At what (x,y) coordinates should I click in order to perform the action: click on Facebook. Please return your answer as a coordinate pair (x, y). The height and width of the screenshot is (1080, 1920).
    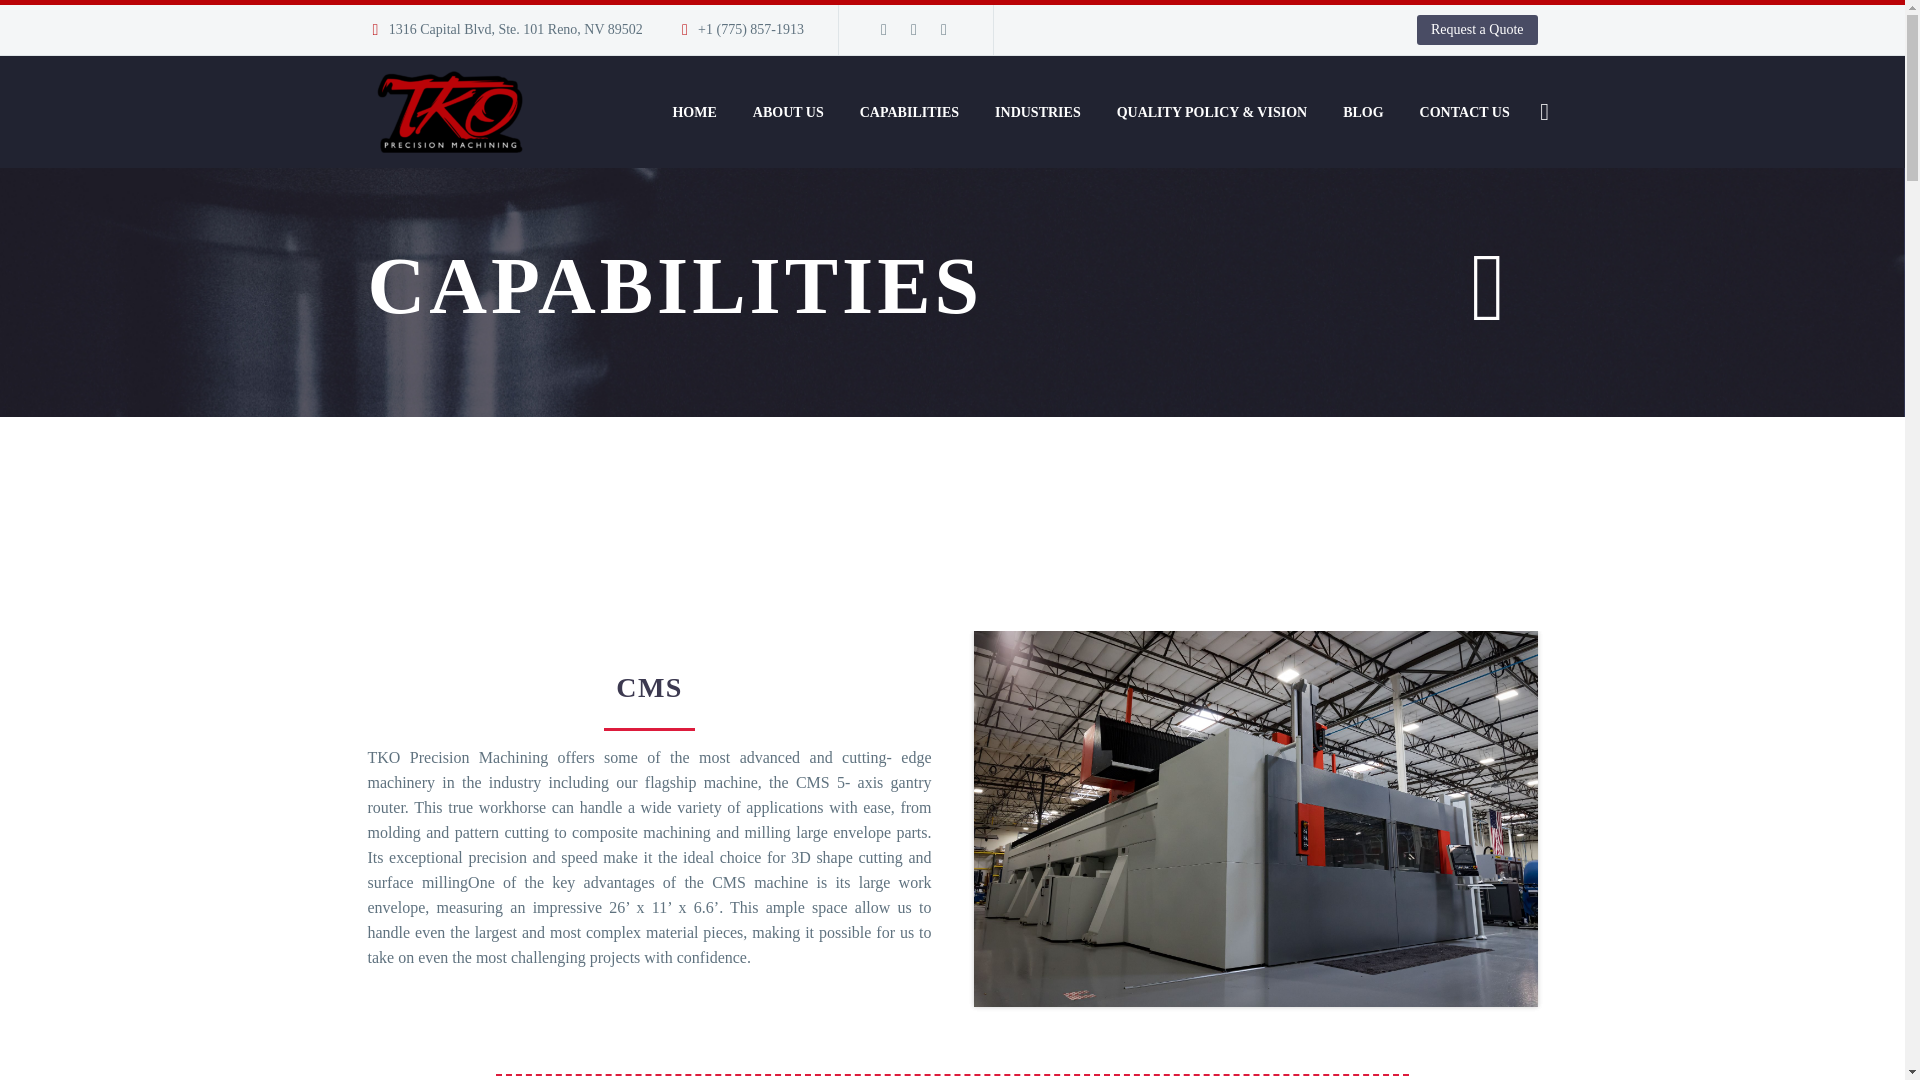
    Looking at the image, I should click on (884, 29).